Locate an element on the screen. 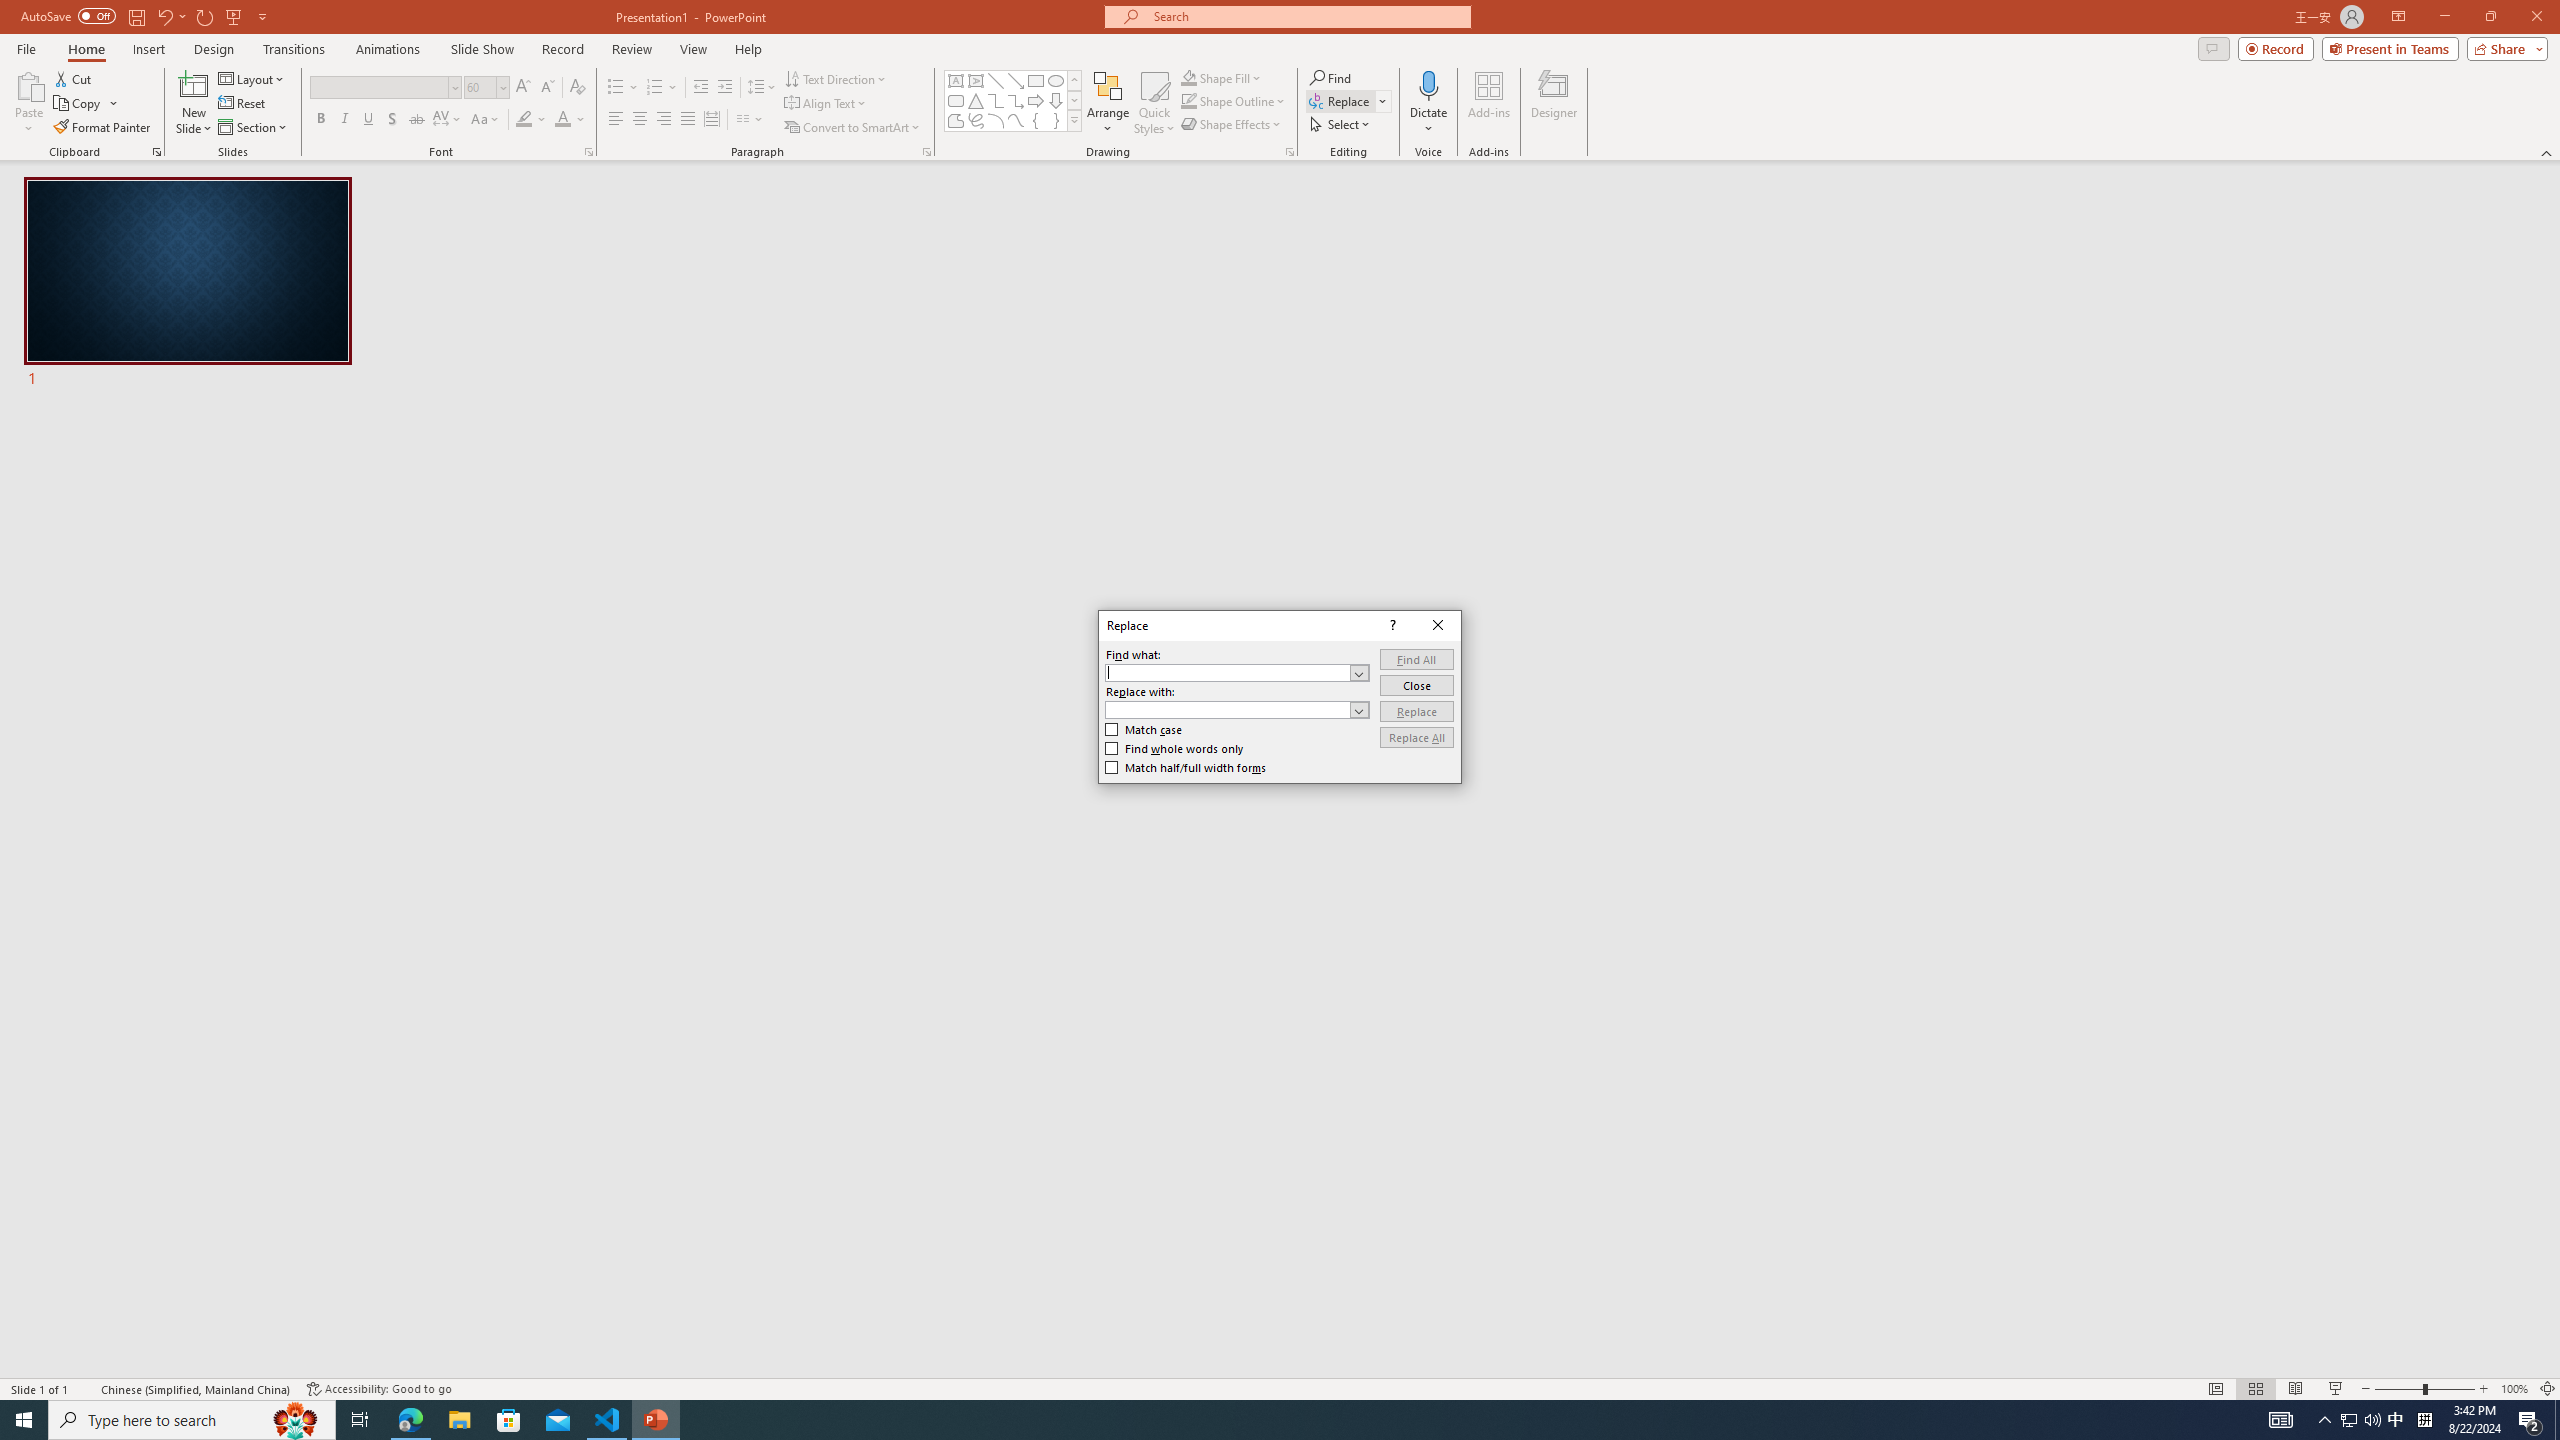  Find what is located at coordinates (1227, 673).